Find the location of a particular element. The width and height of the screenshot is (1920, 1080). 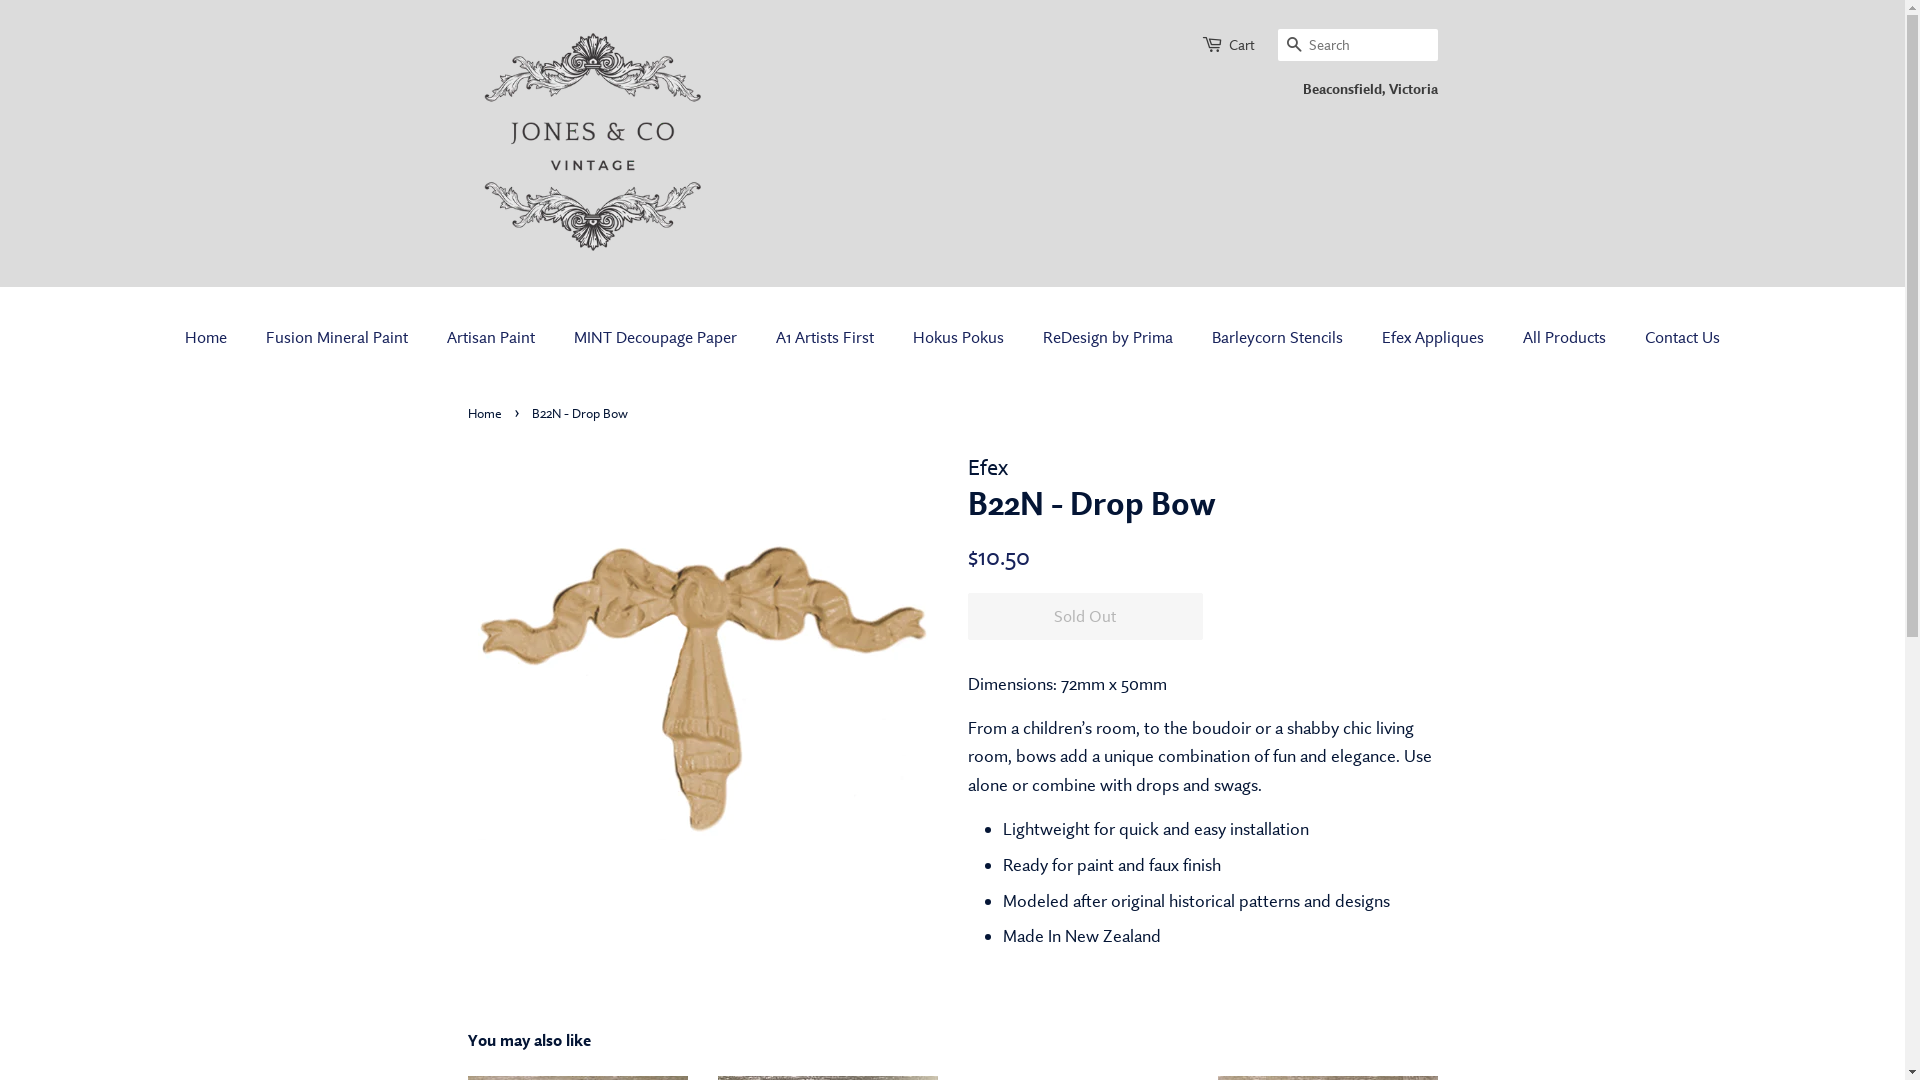

A1 Artists First is located at coordinates (828, 338).